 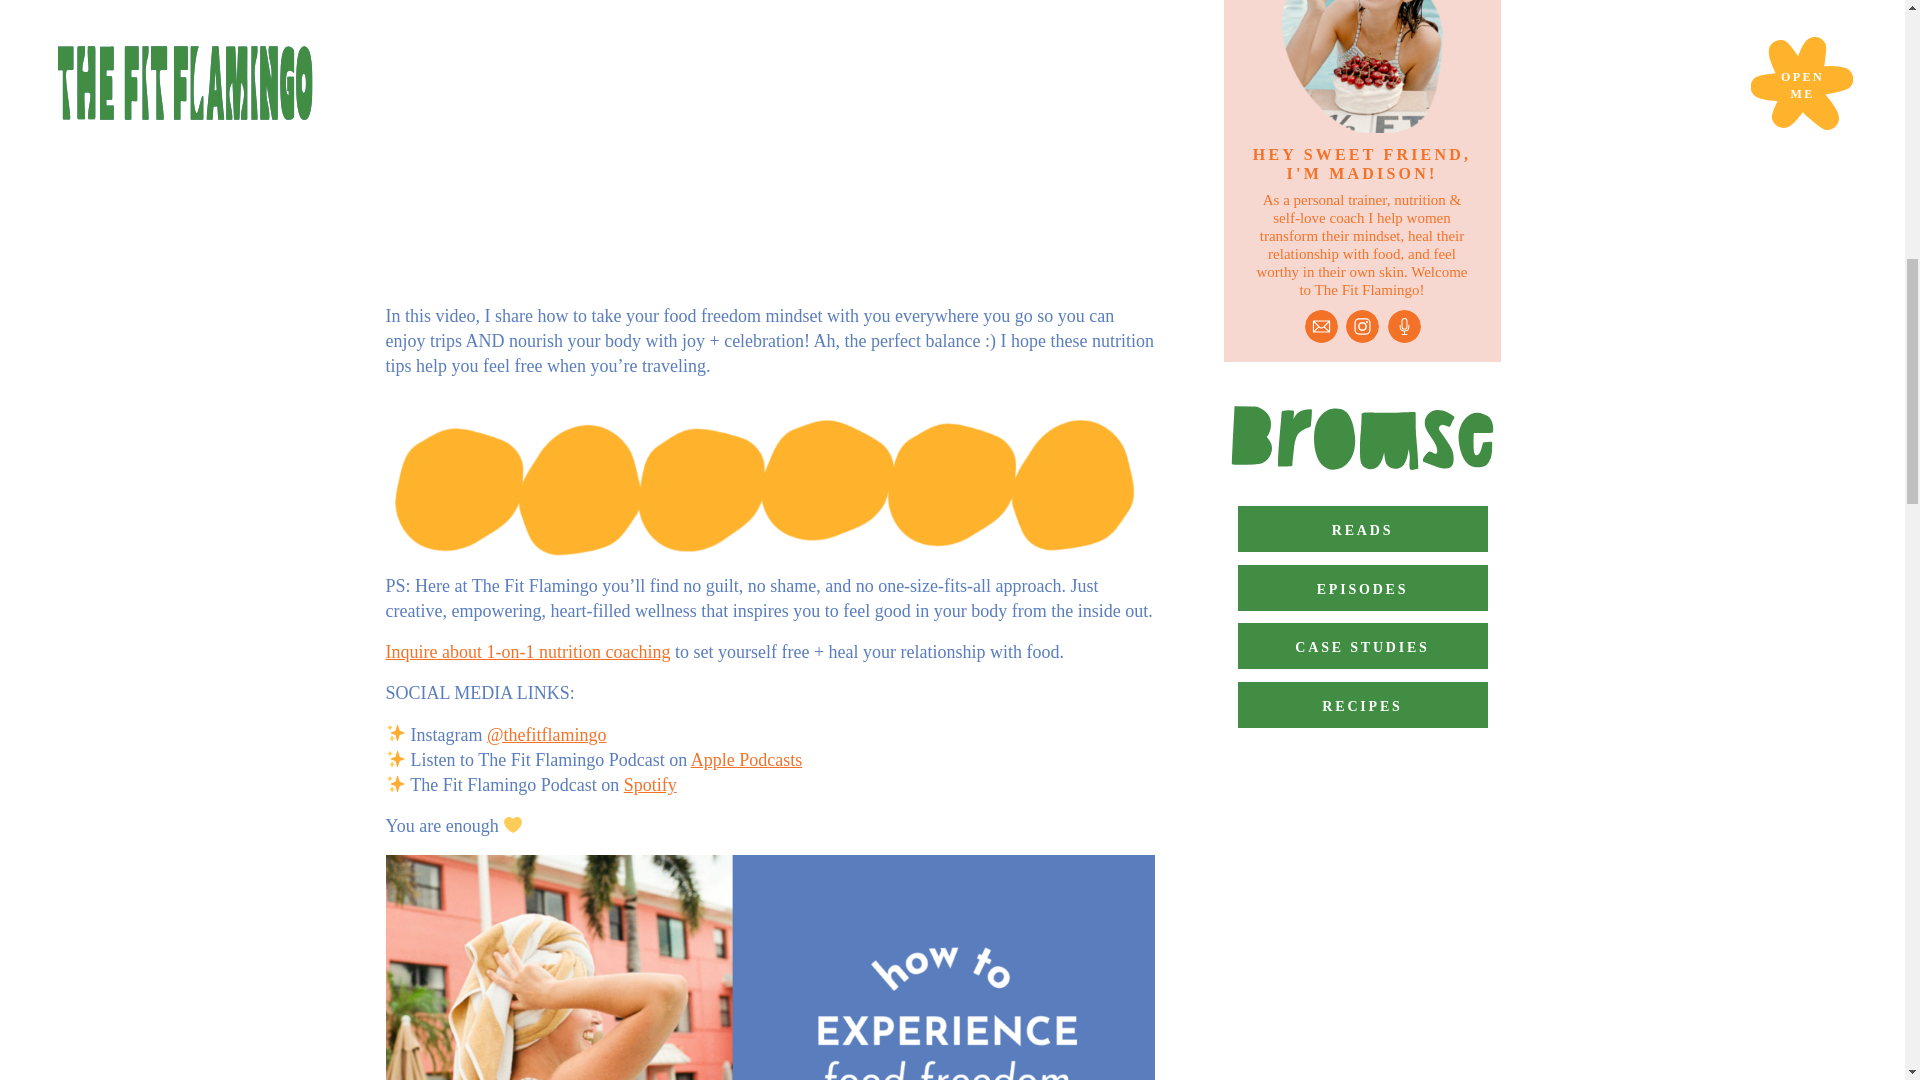 I want to click on How to Experience Food Freedom While Traveling, so click(x=770, y=144).